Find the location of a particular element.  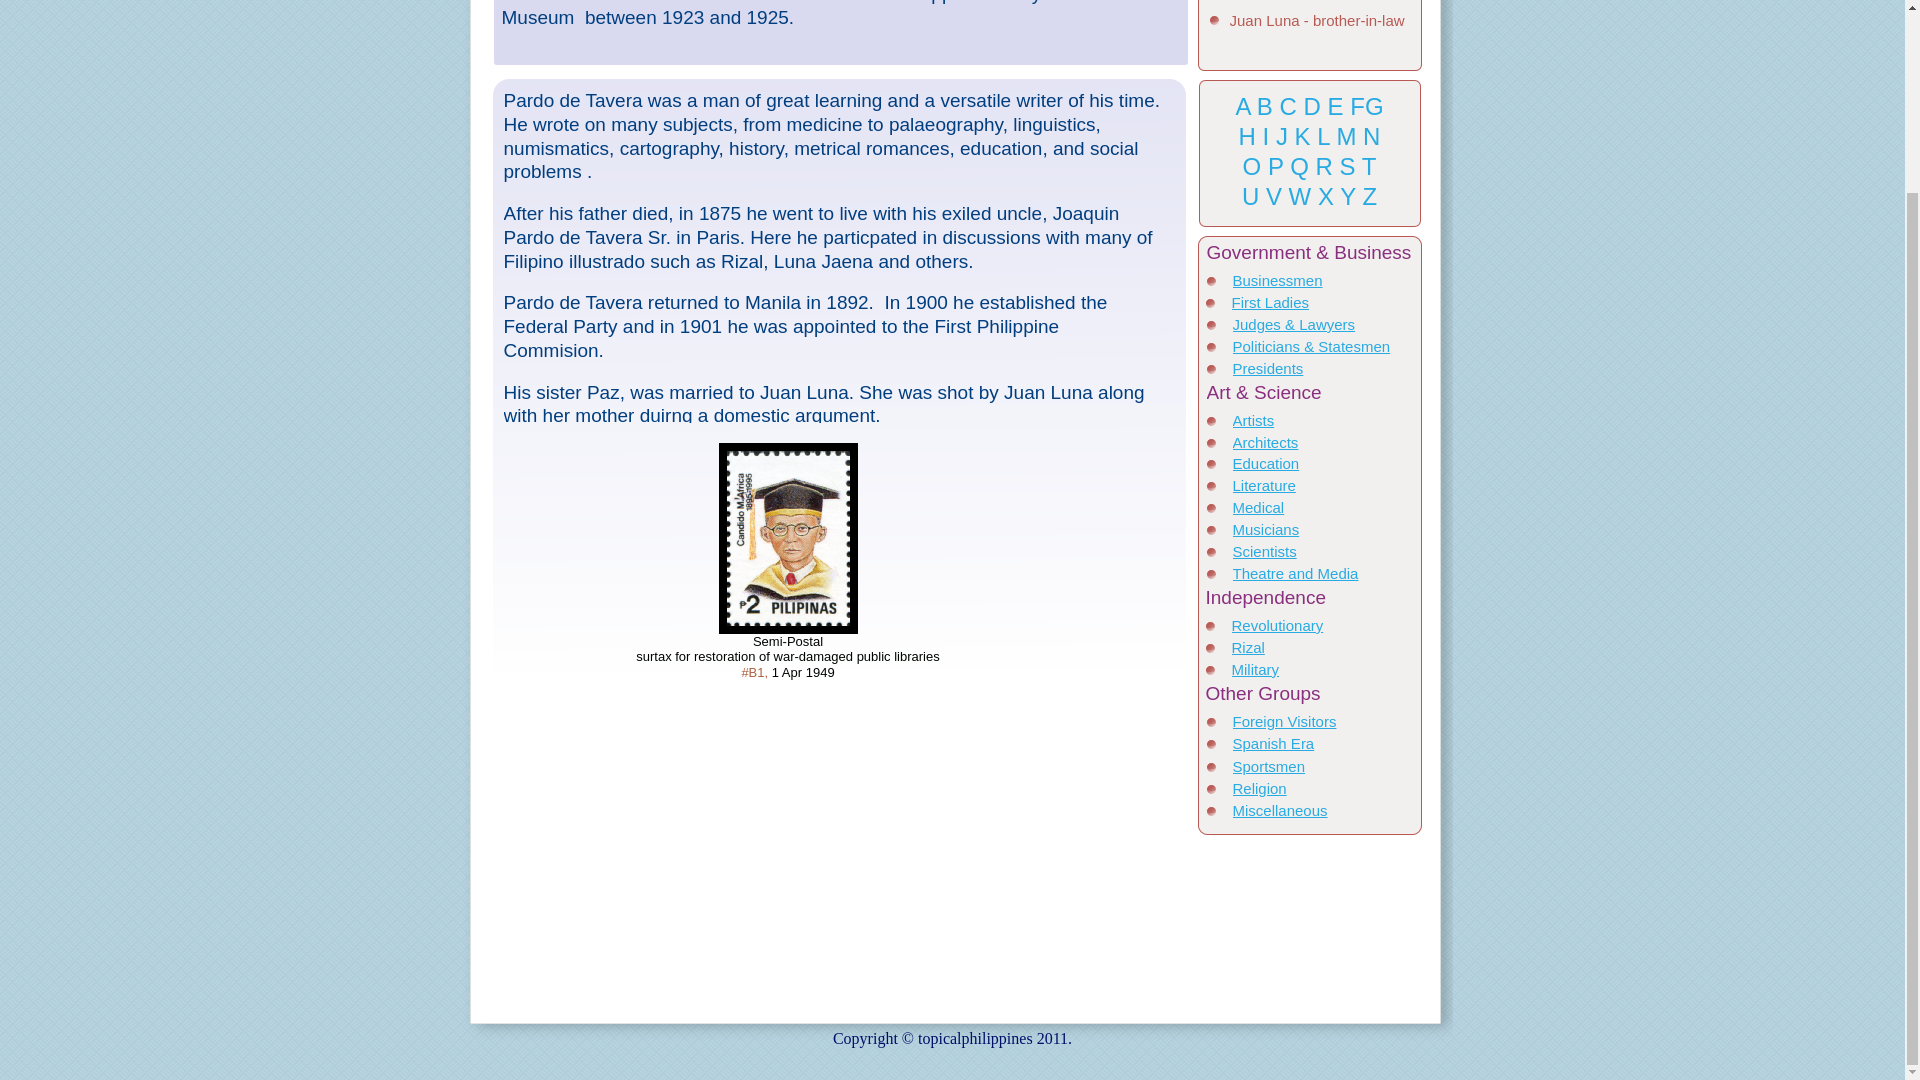

Artists is located at coordinates (1253, 420).